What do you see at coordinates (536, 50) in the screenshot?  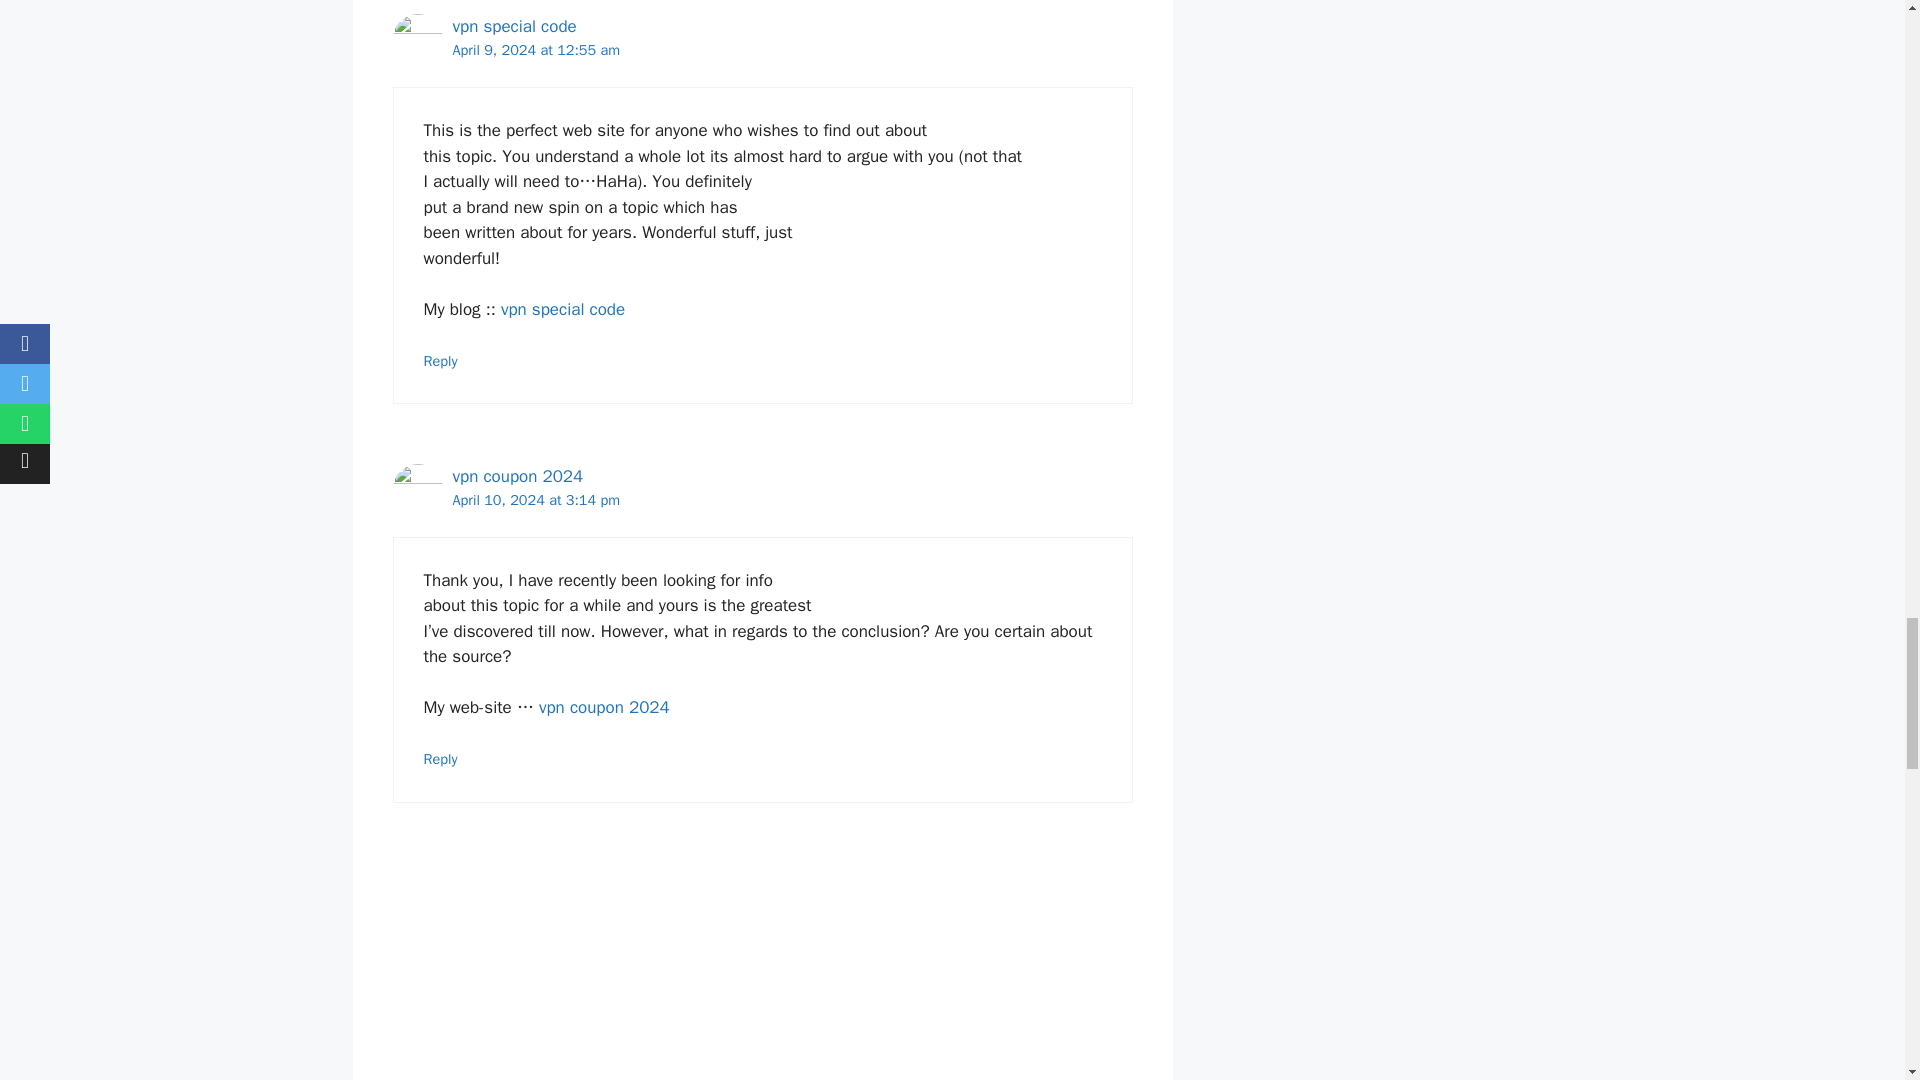 I see `April 9, 2024 at 12:55 am` at bounding box center [536, 50].